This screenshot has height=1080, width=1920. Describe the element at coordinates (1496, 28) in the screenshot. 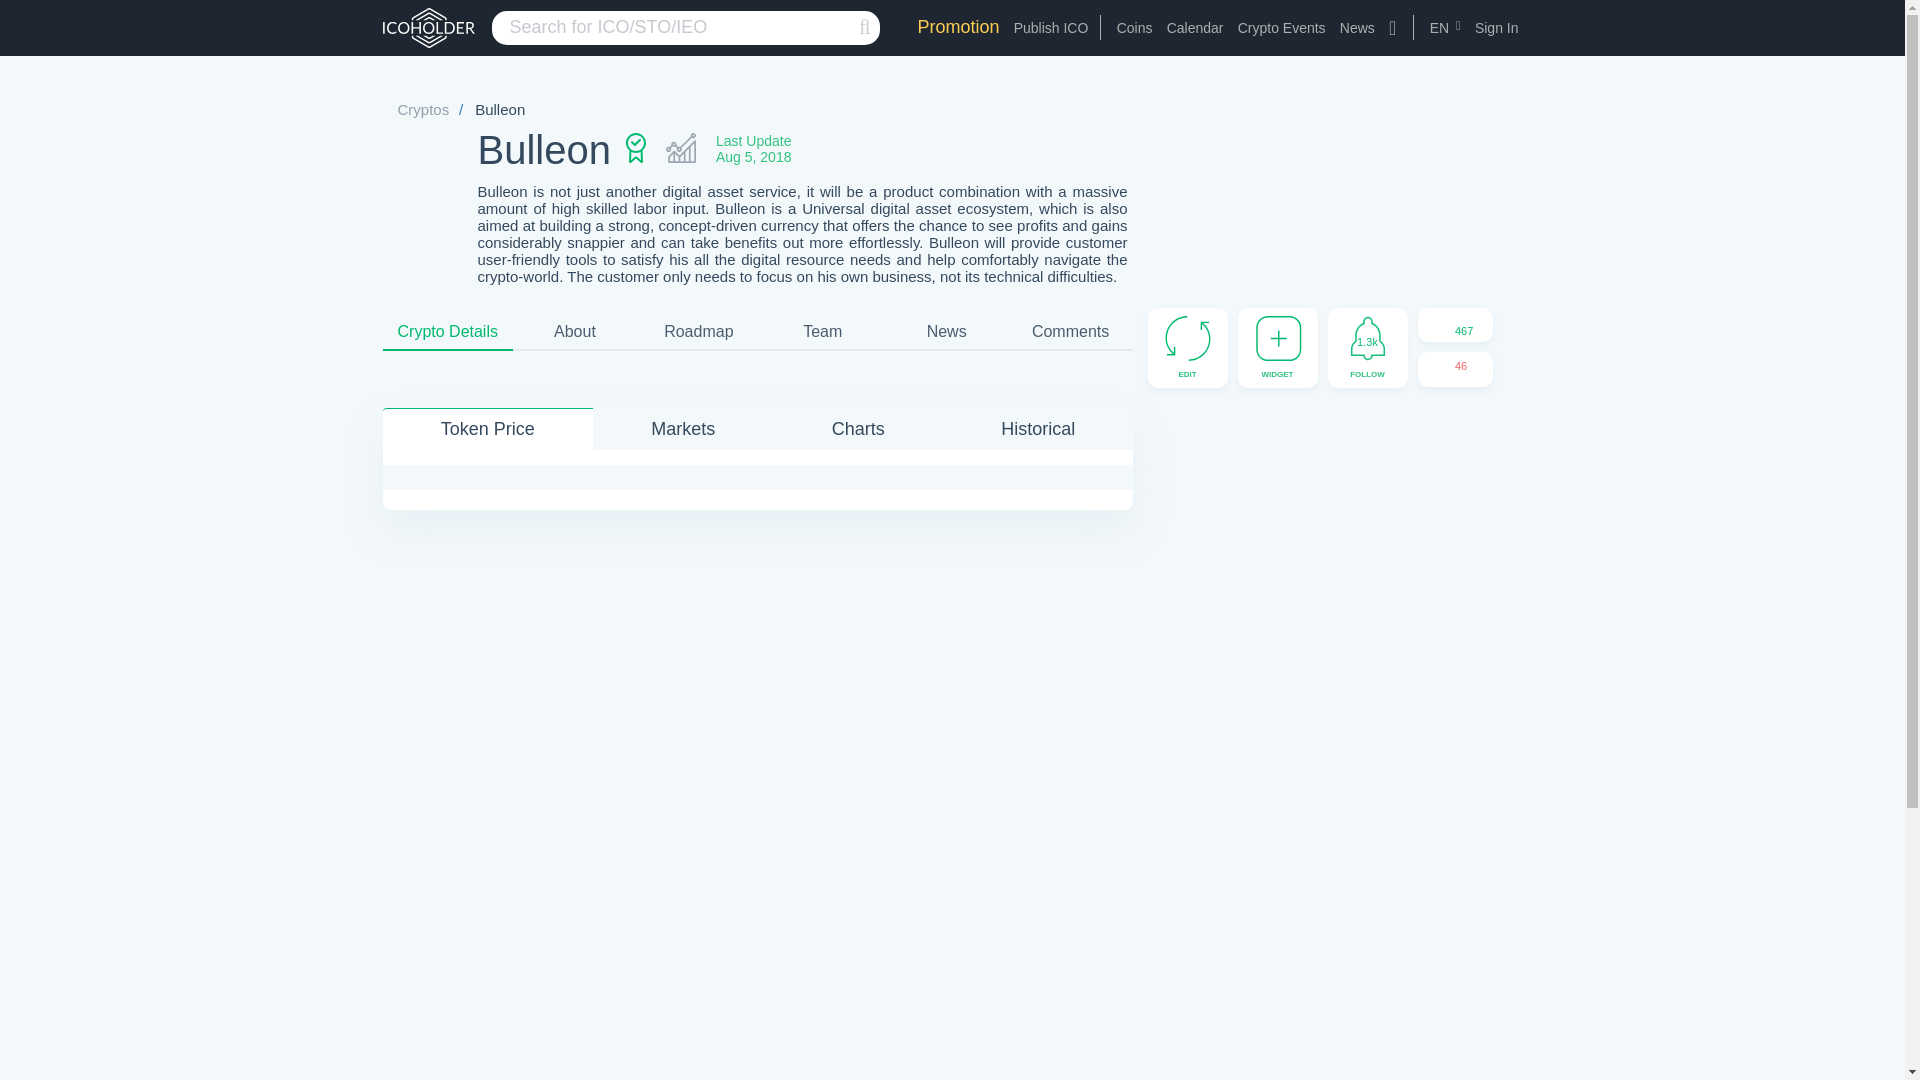

I see `Sign In` at that location.